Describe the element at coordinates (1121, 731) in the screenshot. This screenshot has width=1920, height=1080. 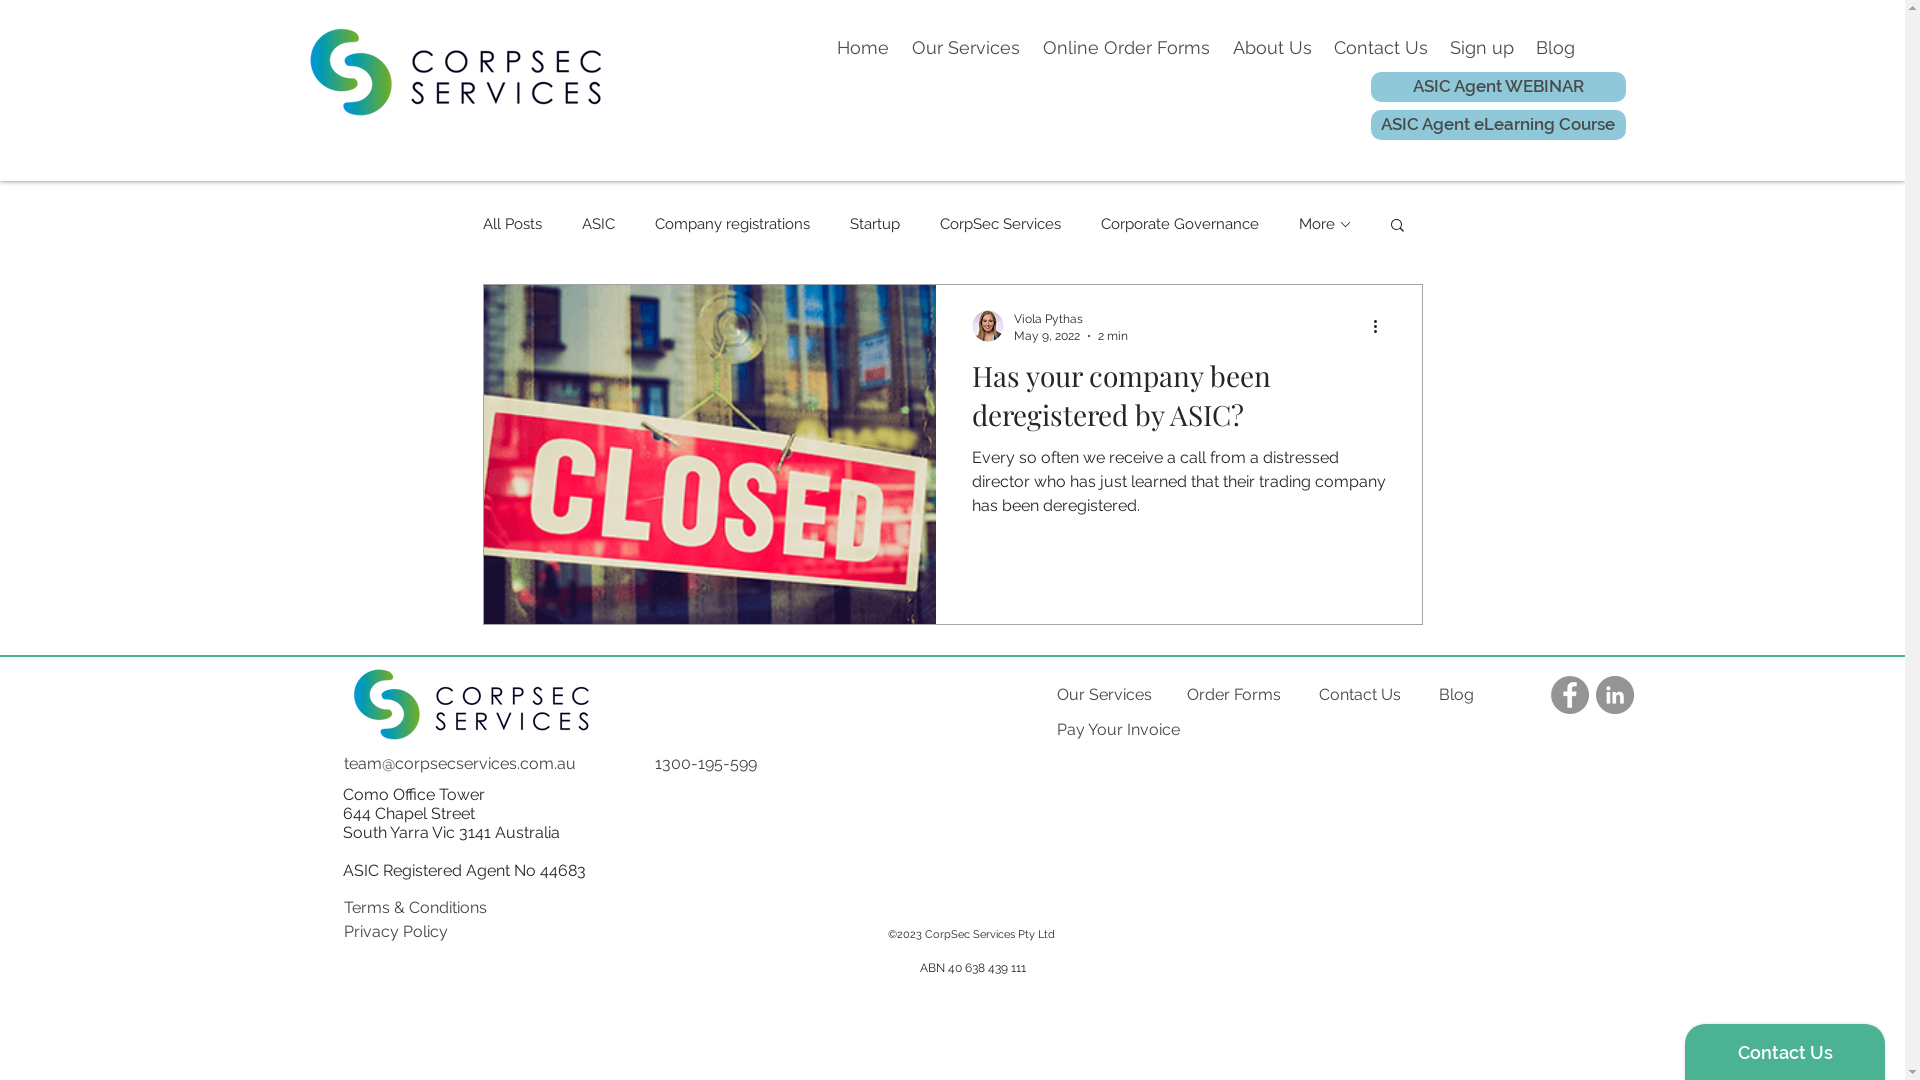
I see `Pay Your Invoice` at that location.